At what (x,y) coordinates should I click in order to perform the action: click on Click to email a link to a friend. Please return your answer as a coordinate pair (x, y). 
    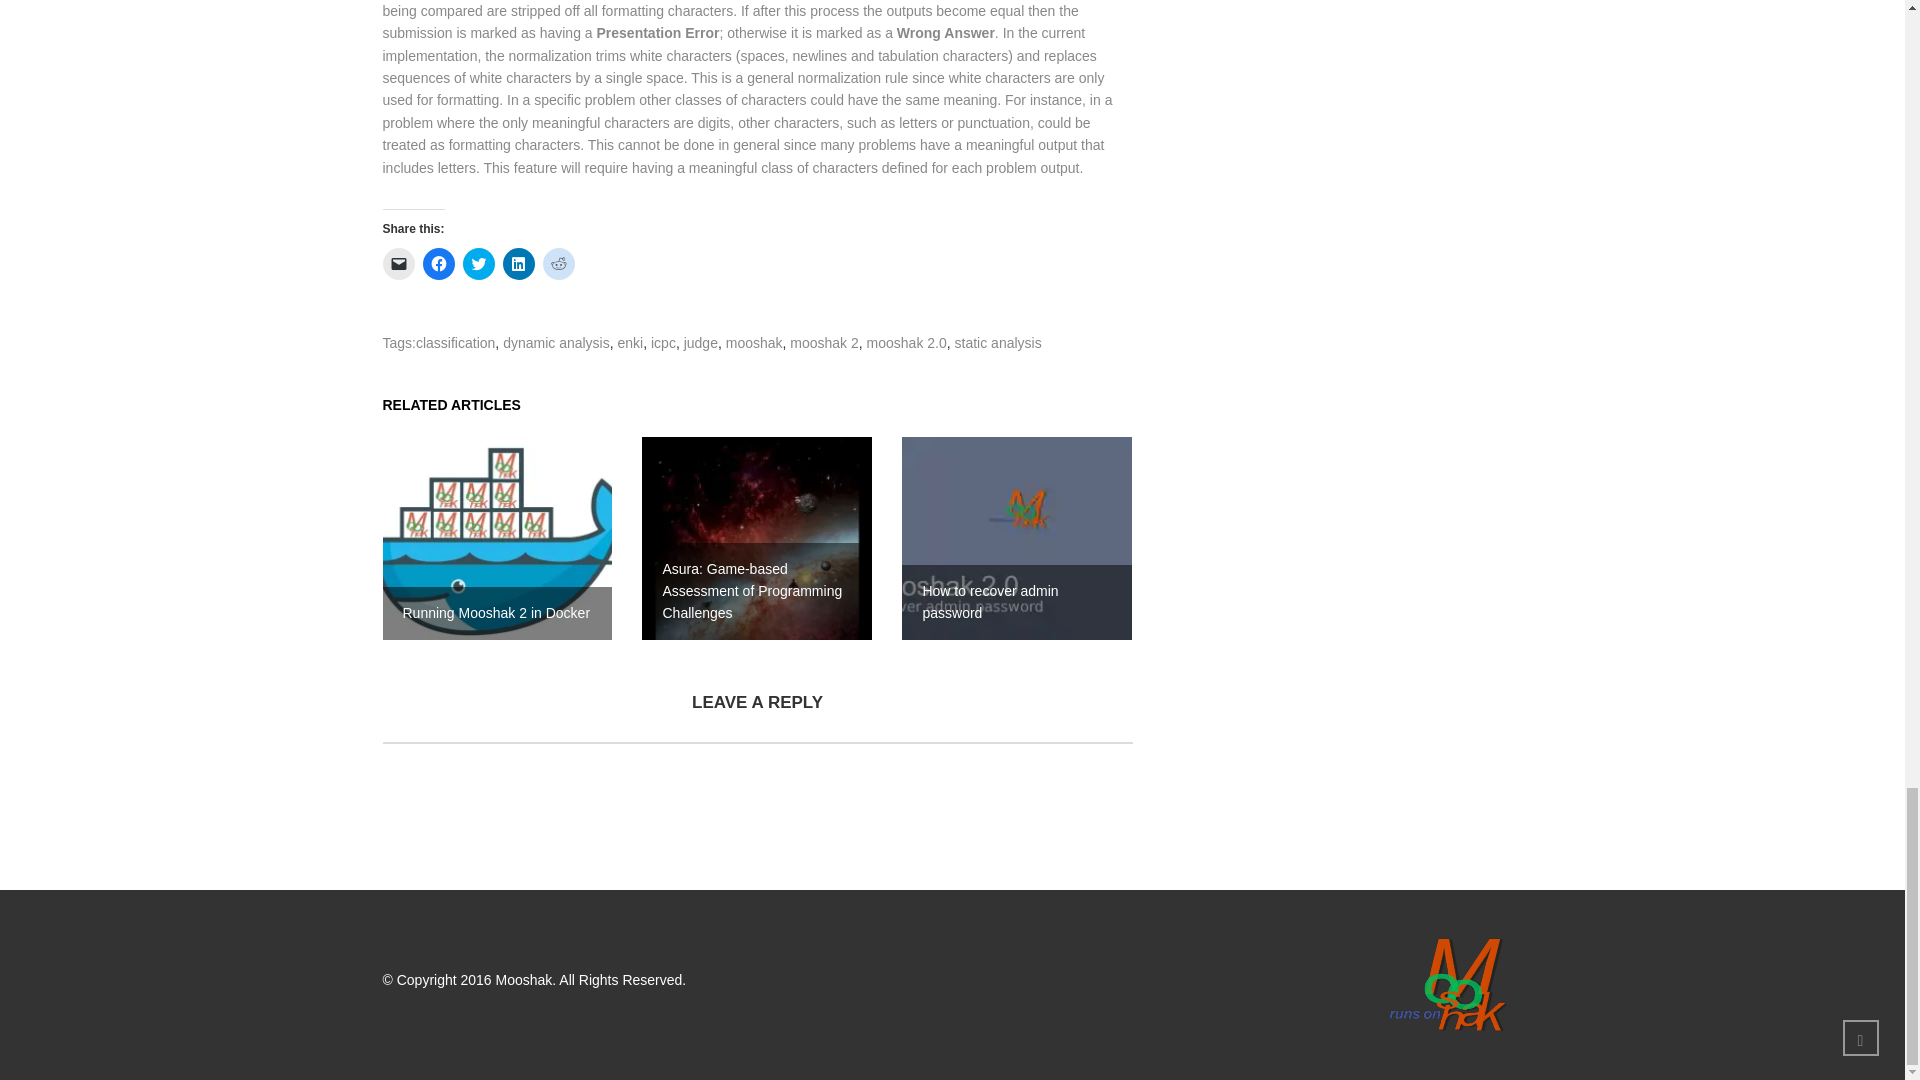
    Looking at the image, I should click on (398, 264).